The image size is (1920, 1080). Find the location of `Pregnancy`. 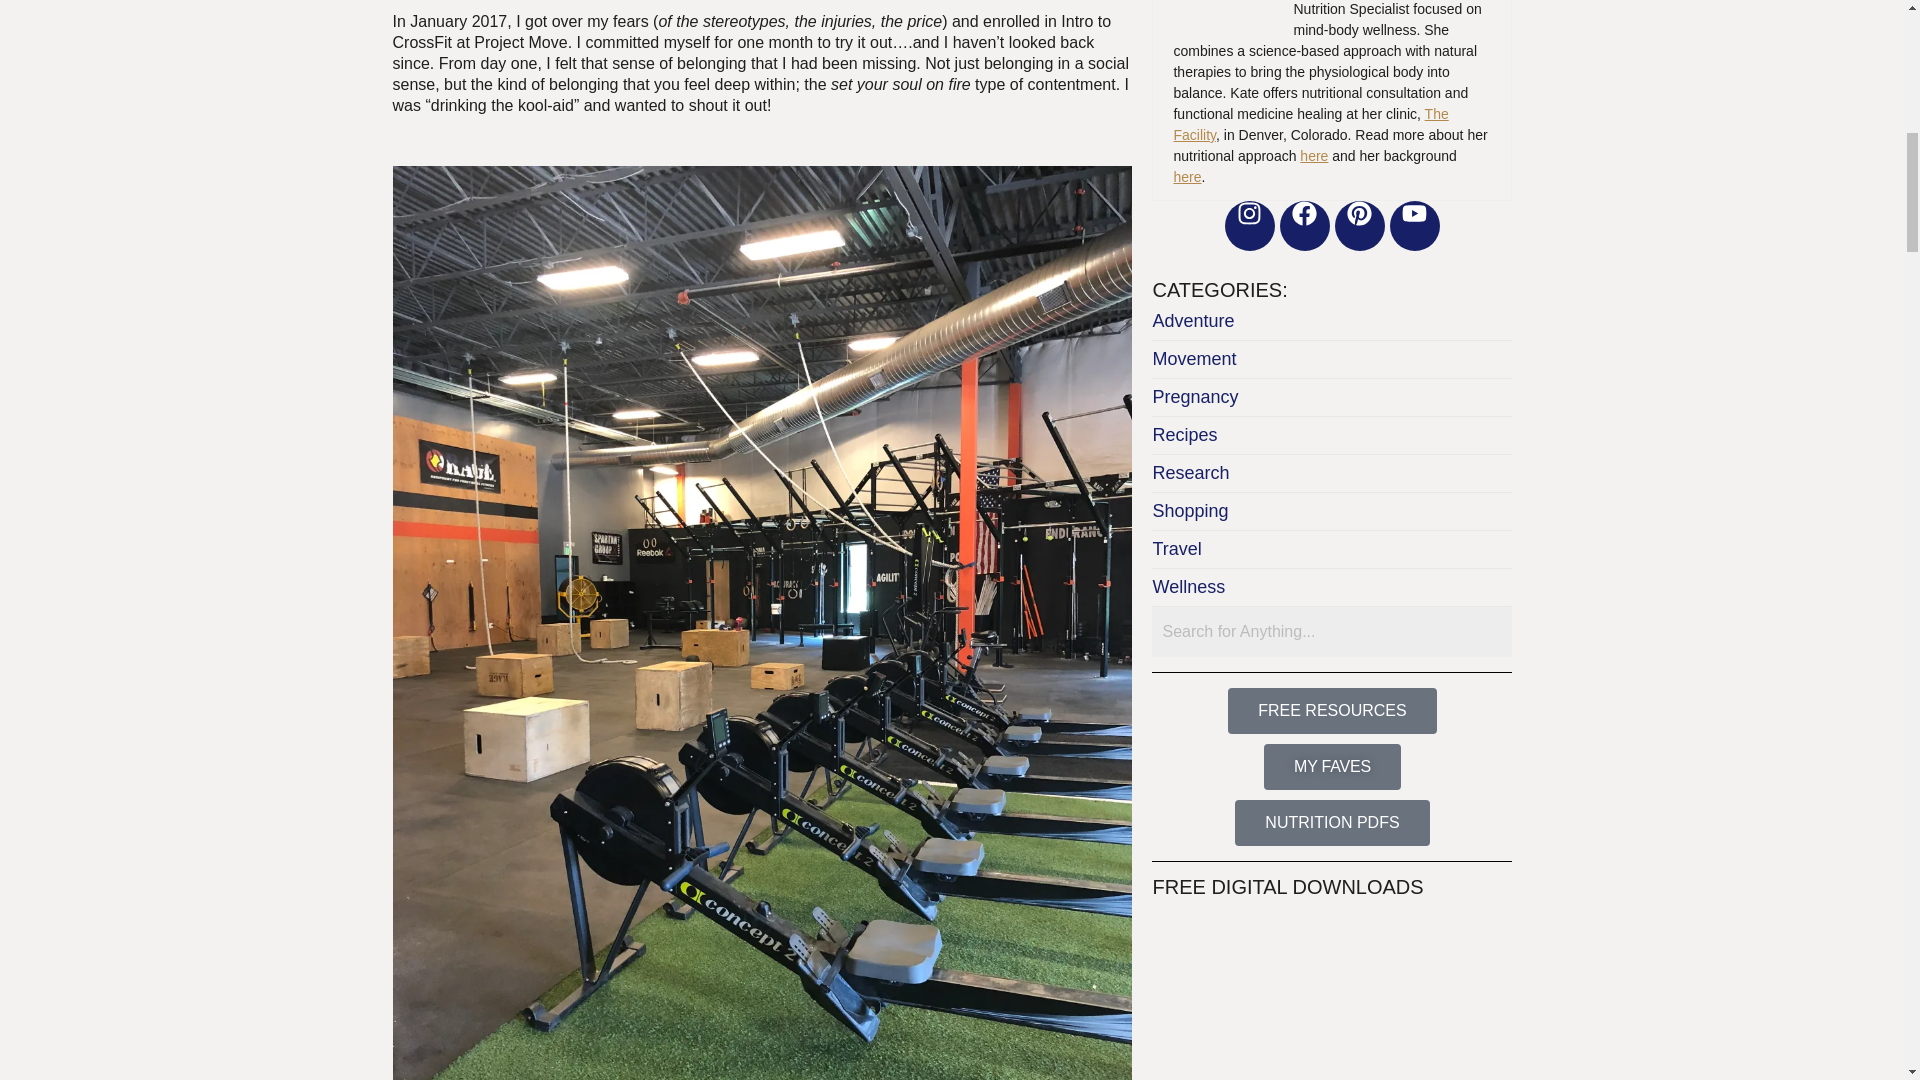

Pregnancy is located at coordinates (1332, 398).